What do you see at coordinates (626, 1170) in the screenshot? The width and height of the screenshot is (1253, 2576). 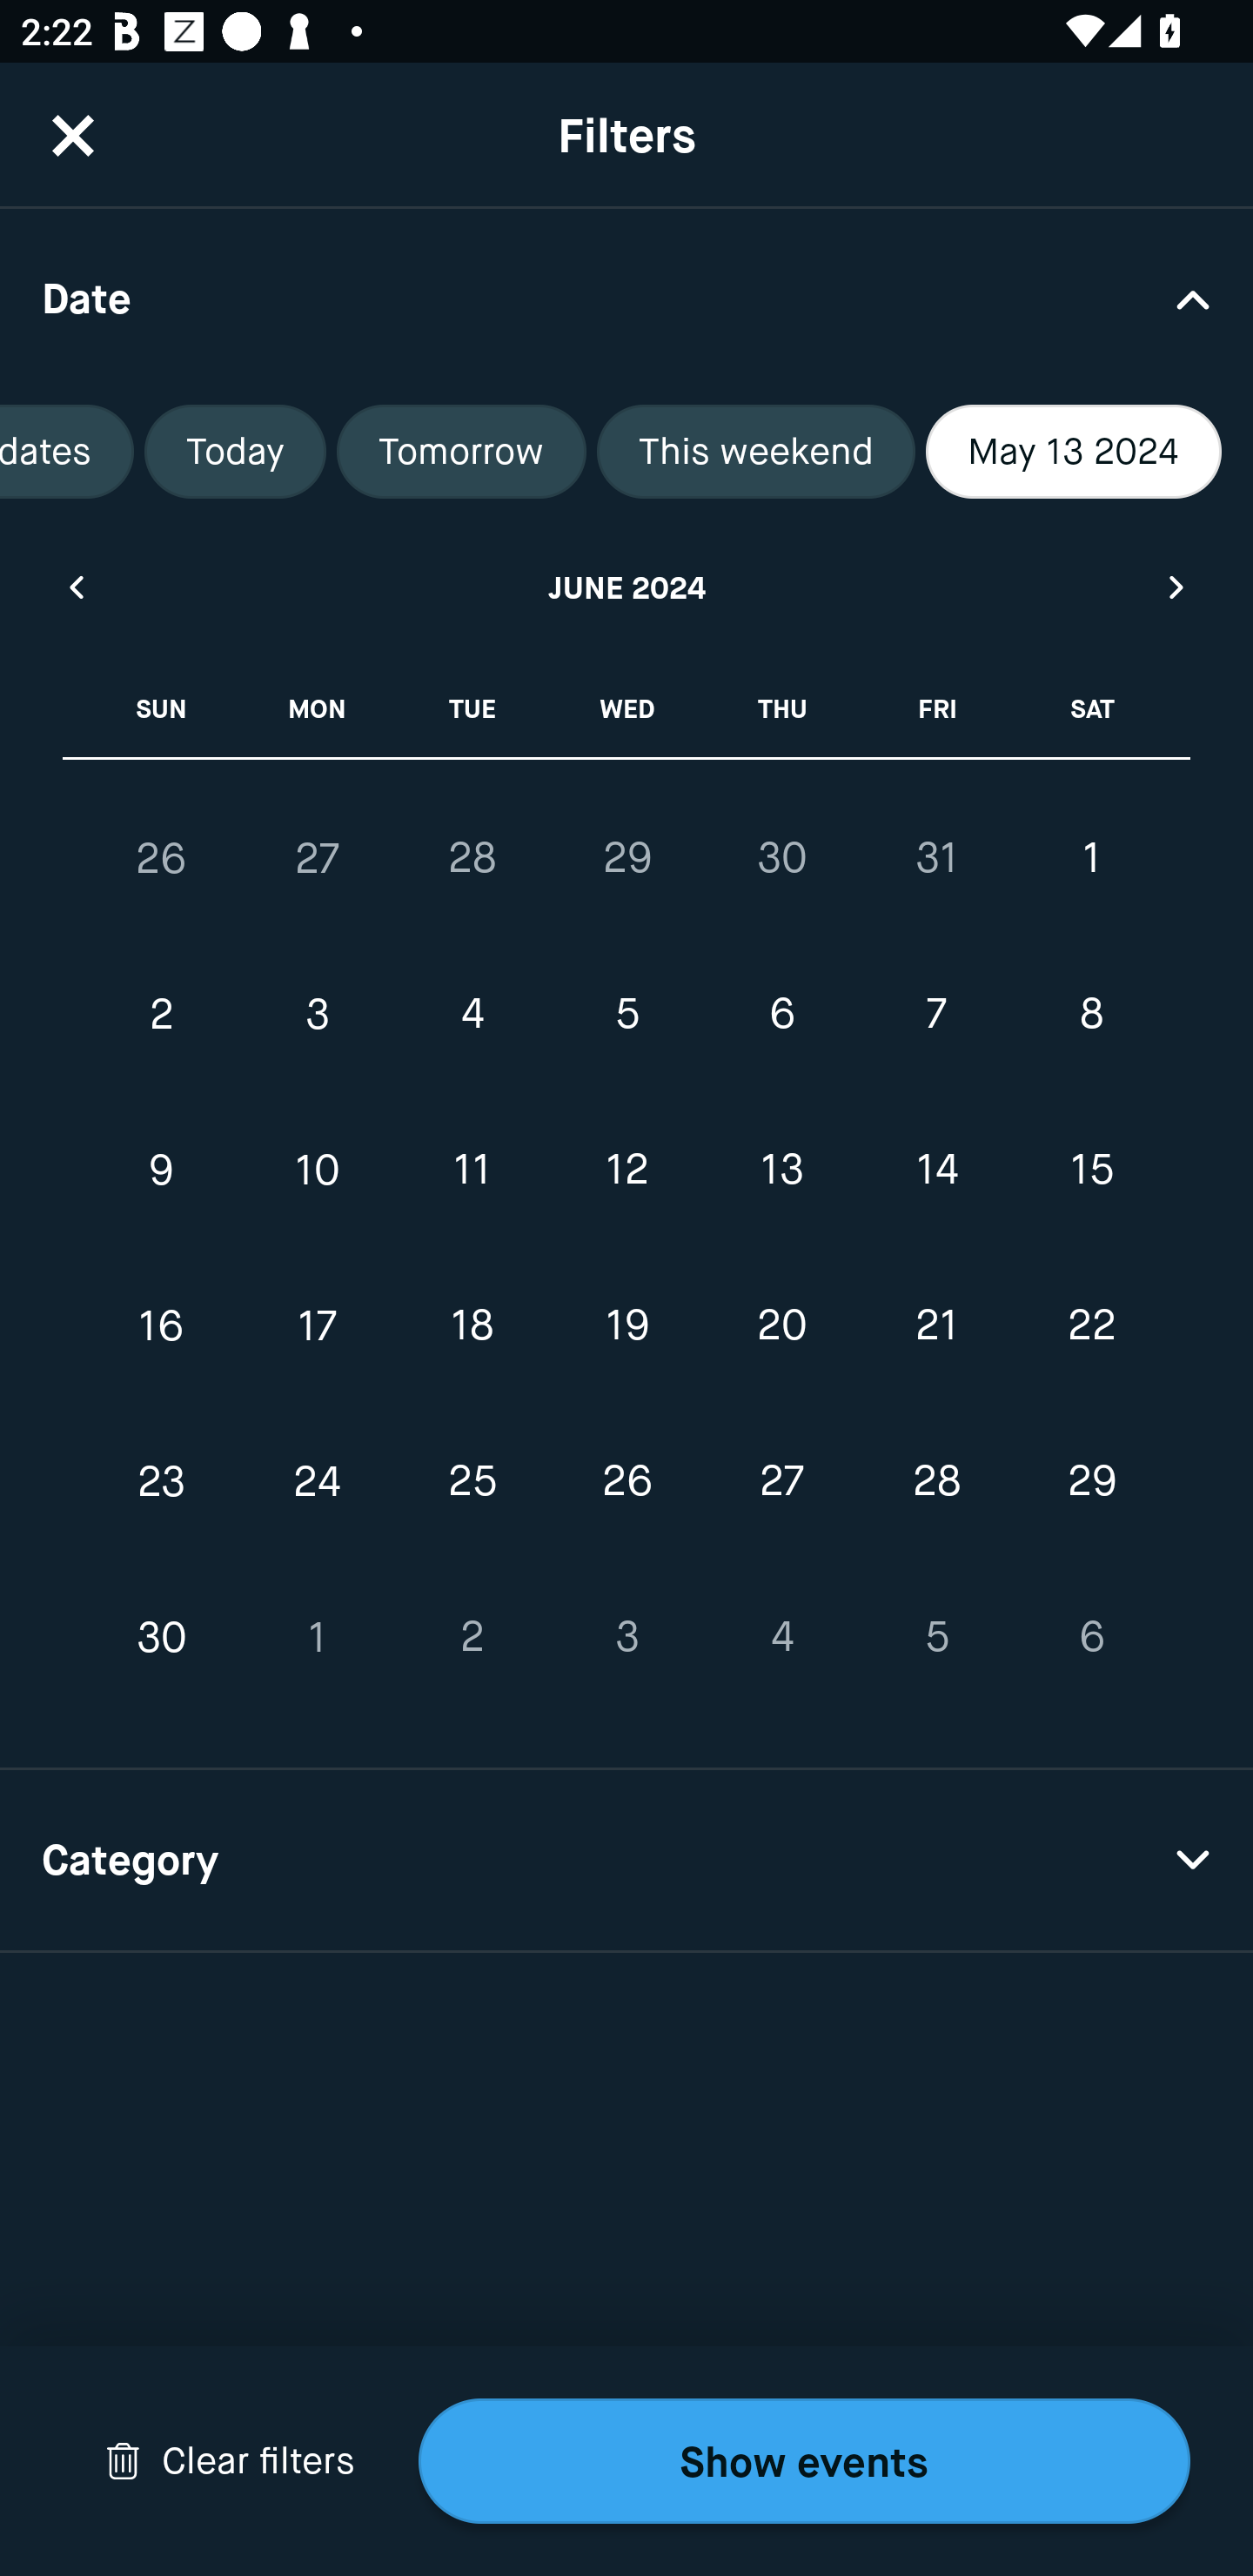 I see `12` at bounding box center [626, 1170].